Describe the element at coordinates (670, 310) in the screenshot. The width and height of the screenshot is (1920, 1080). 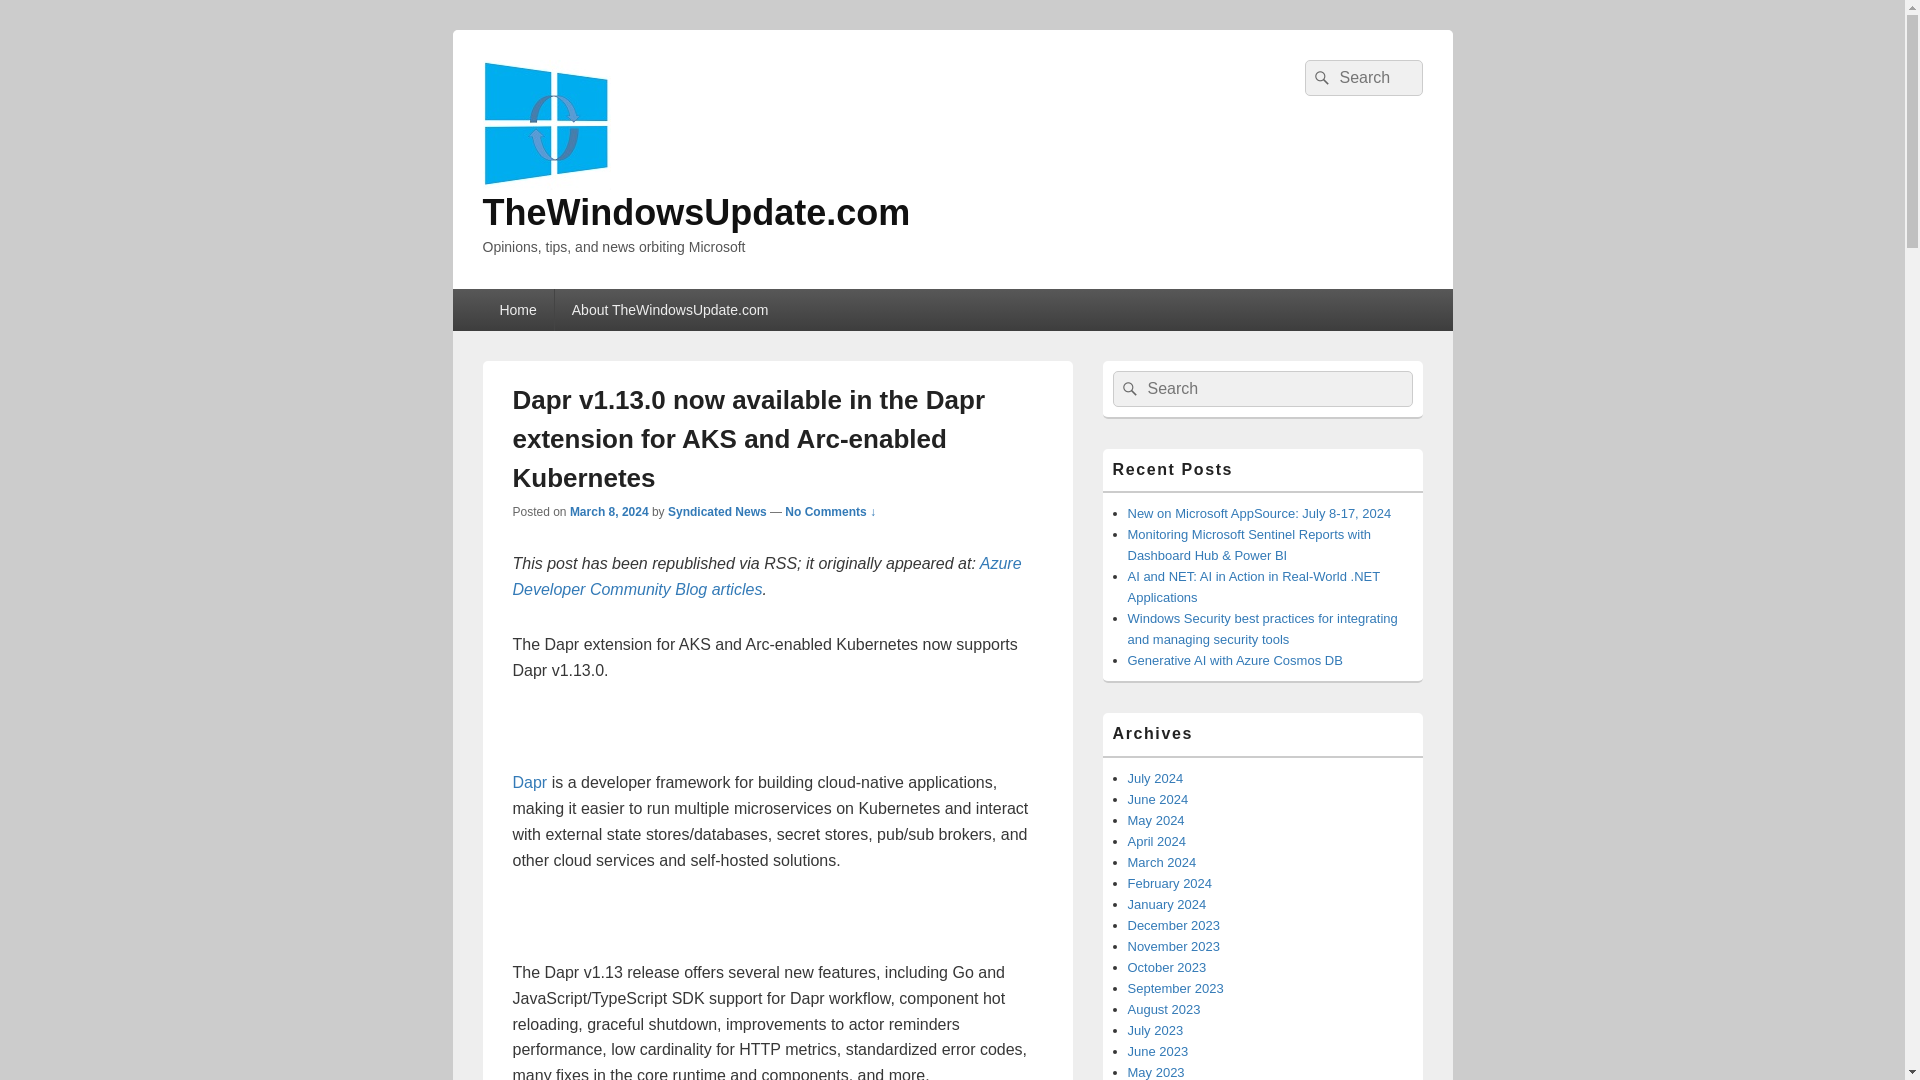
I see `About TheWindowsUpdate.com` at that location.